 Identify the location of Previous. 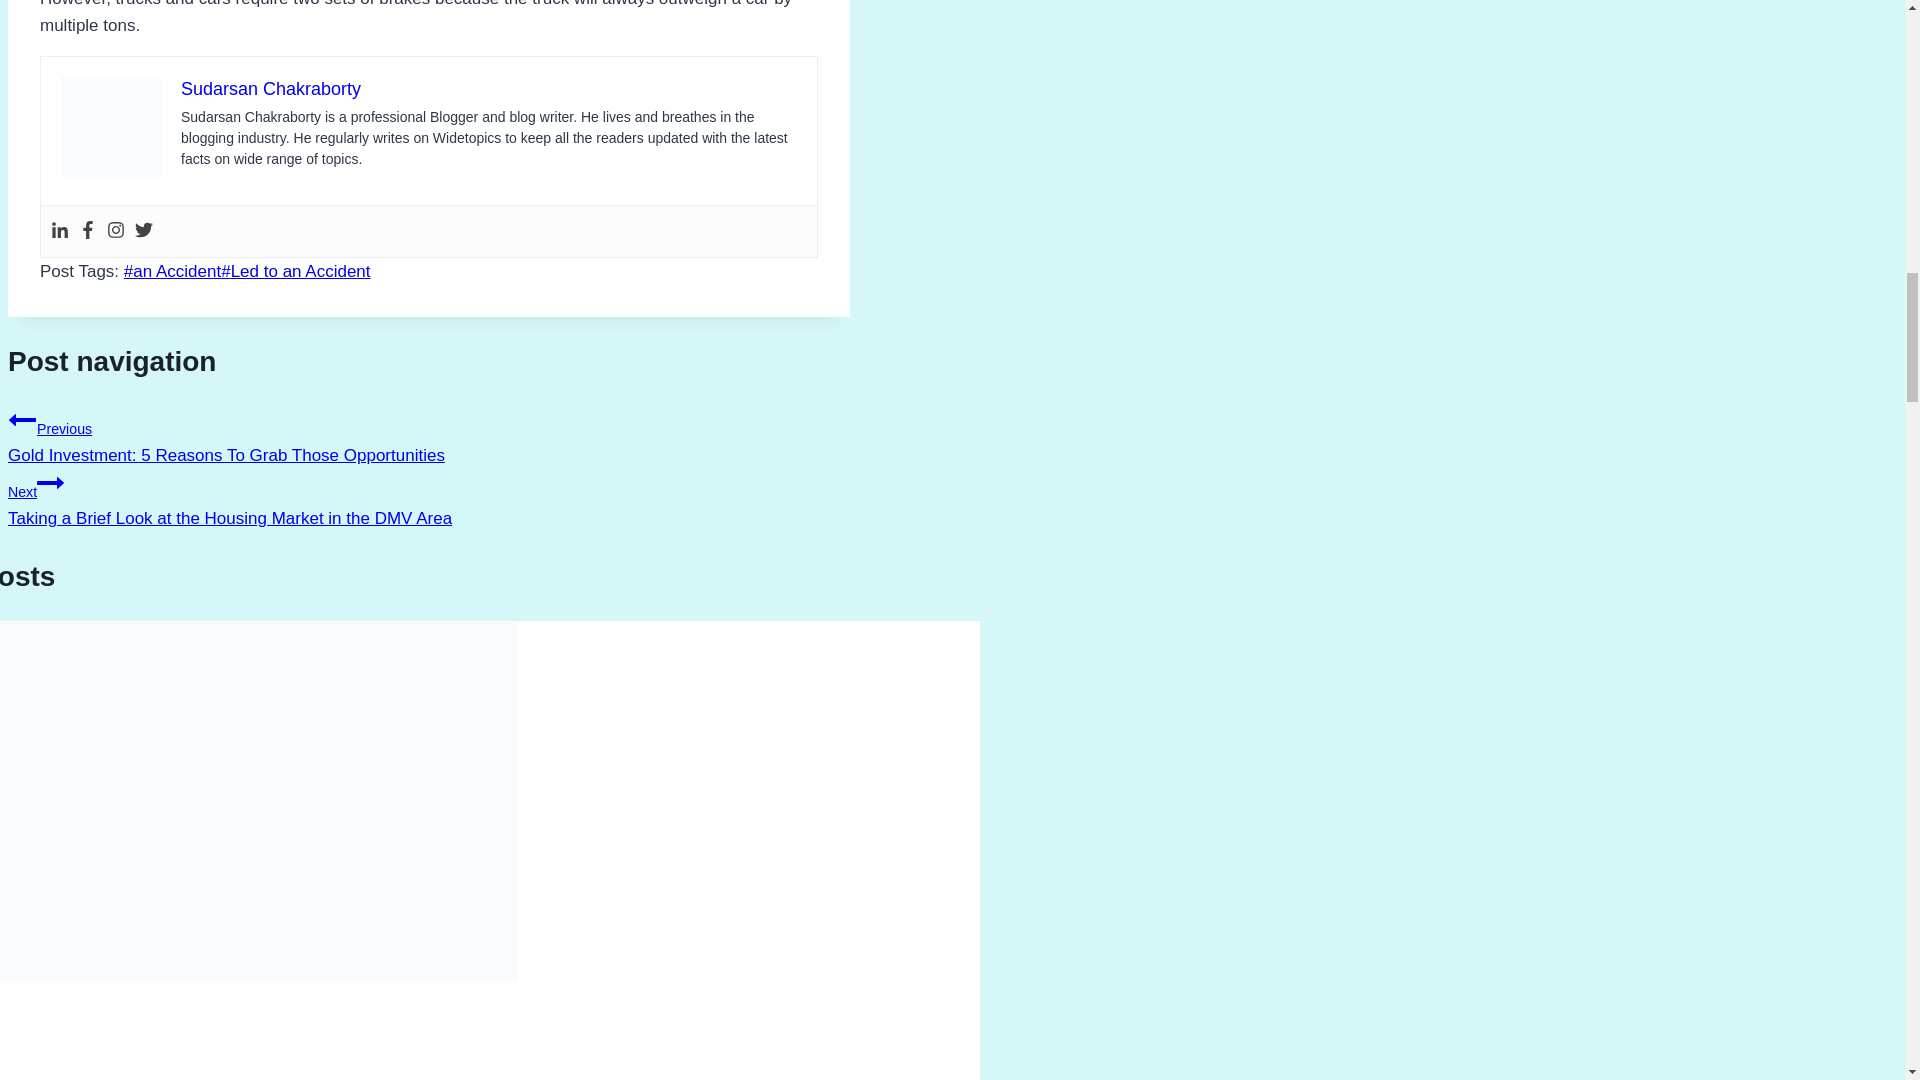
(22, 420).